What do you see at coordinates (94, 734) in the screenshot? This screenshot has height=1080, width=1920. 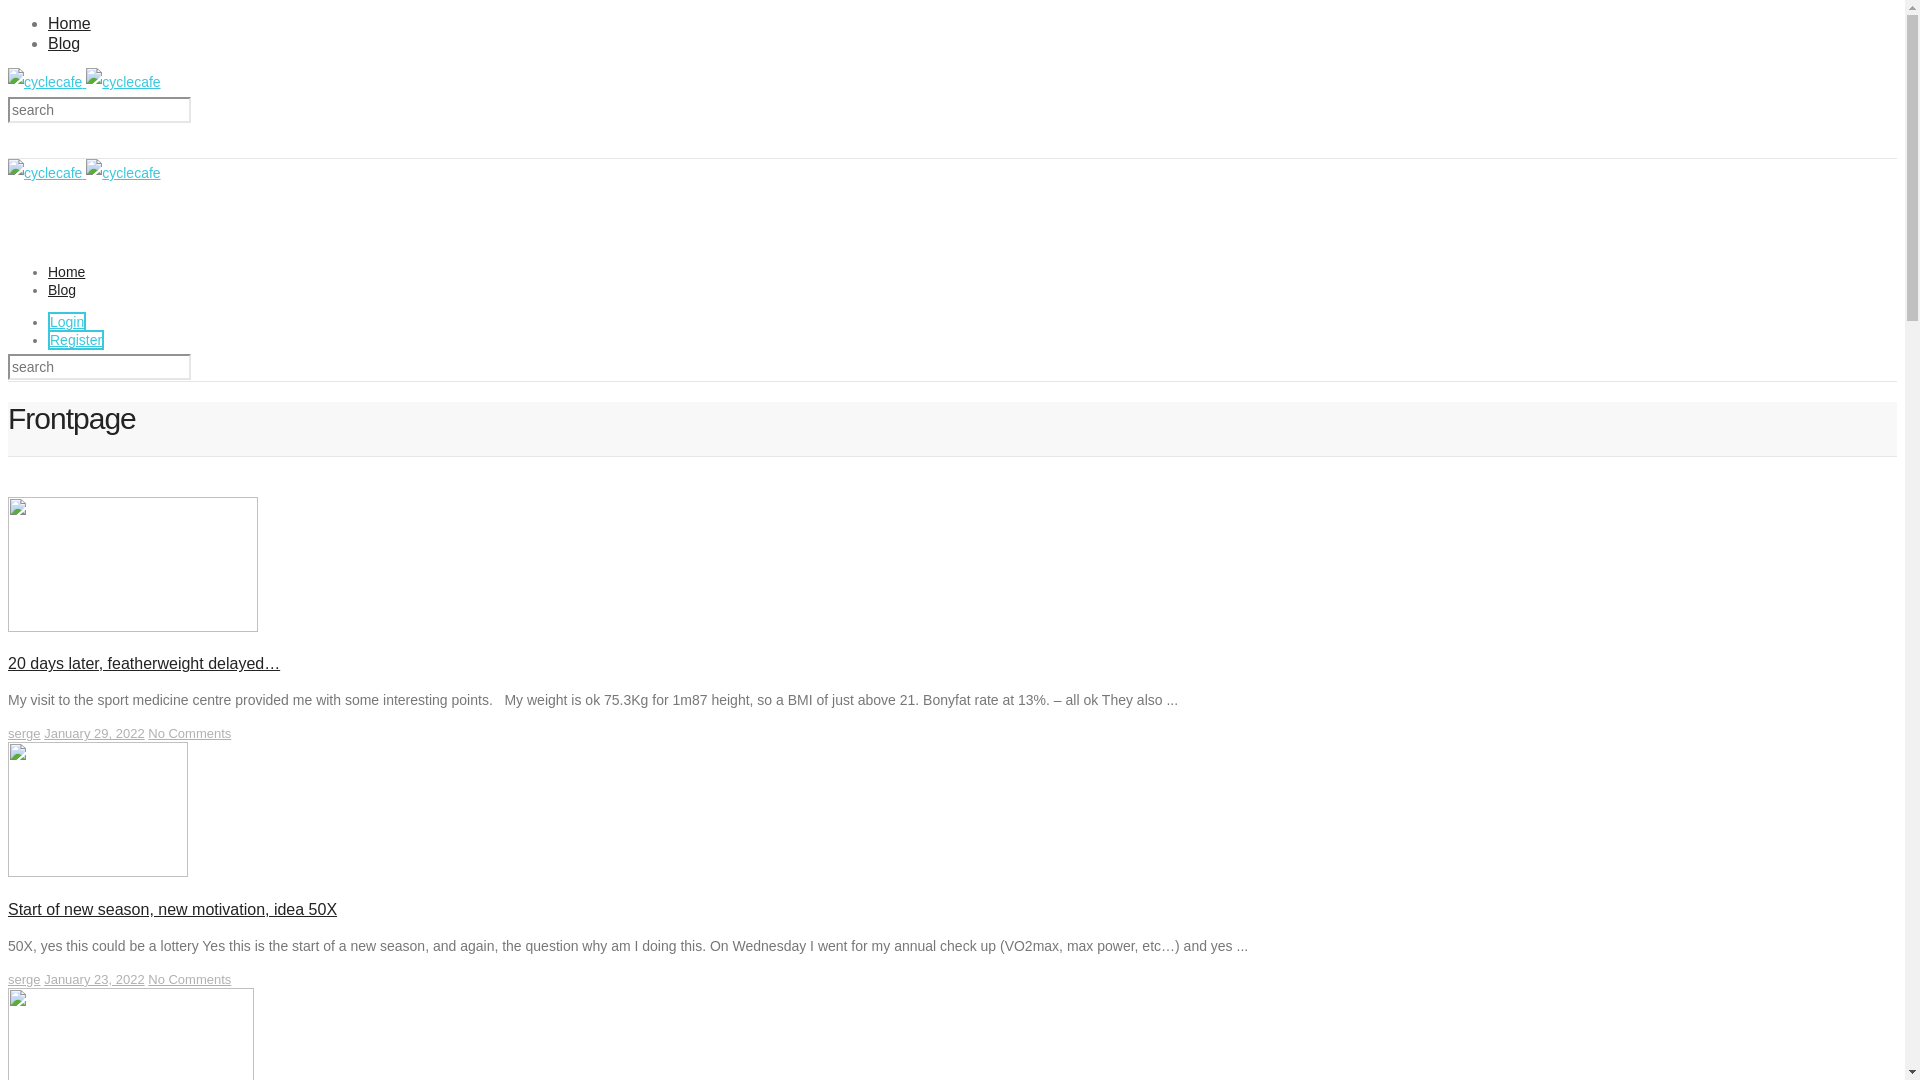 I see `January 29, 2022` at bounding box center [94, 734].